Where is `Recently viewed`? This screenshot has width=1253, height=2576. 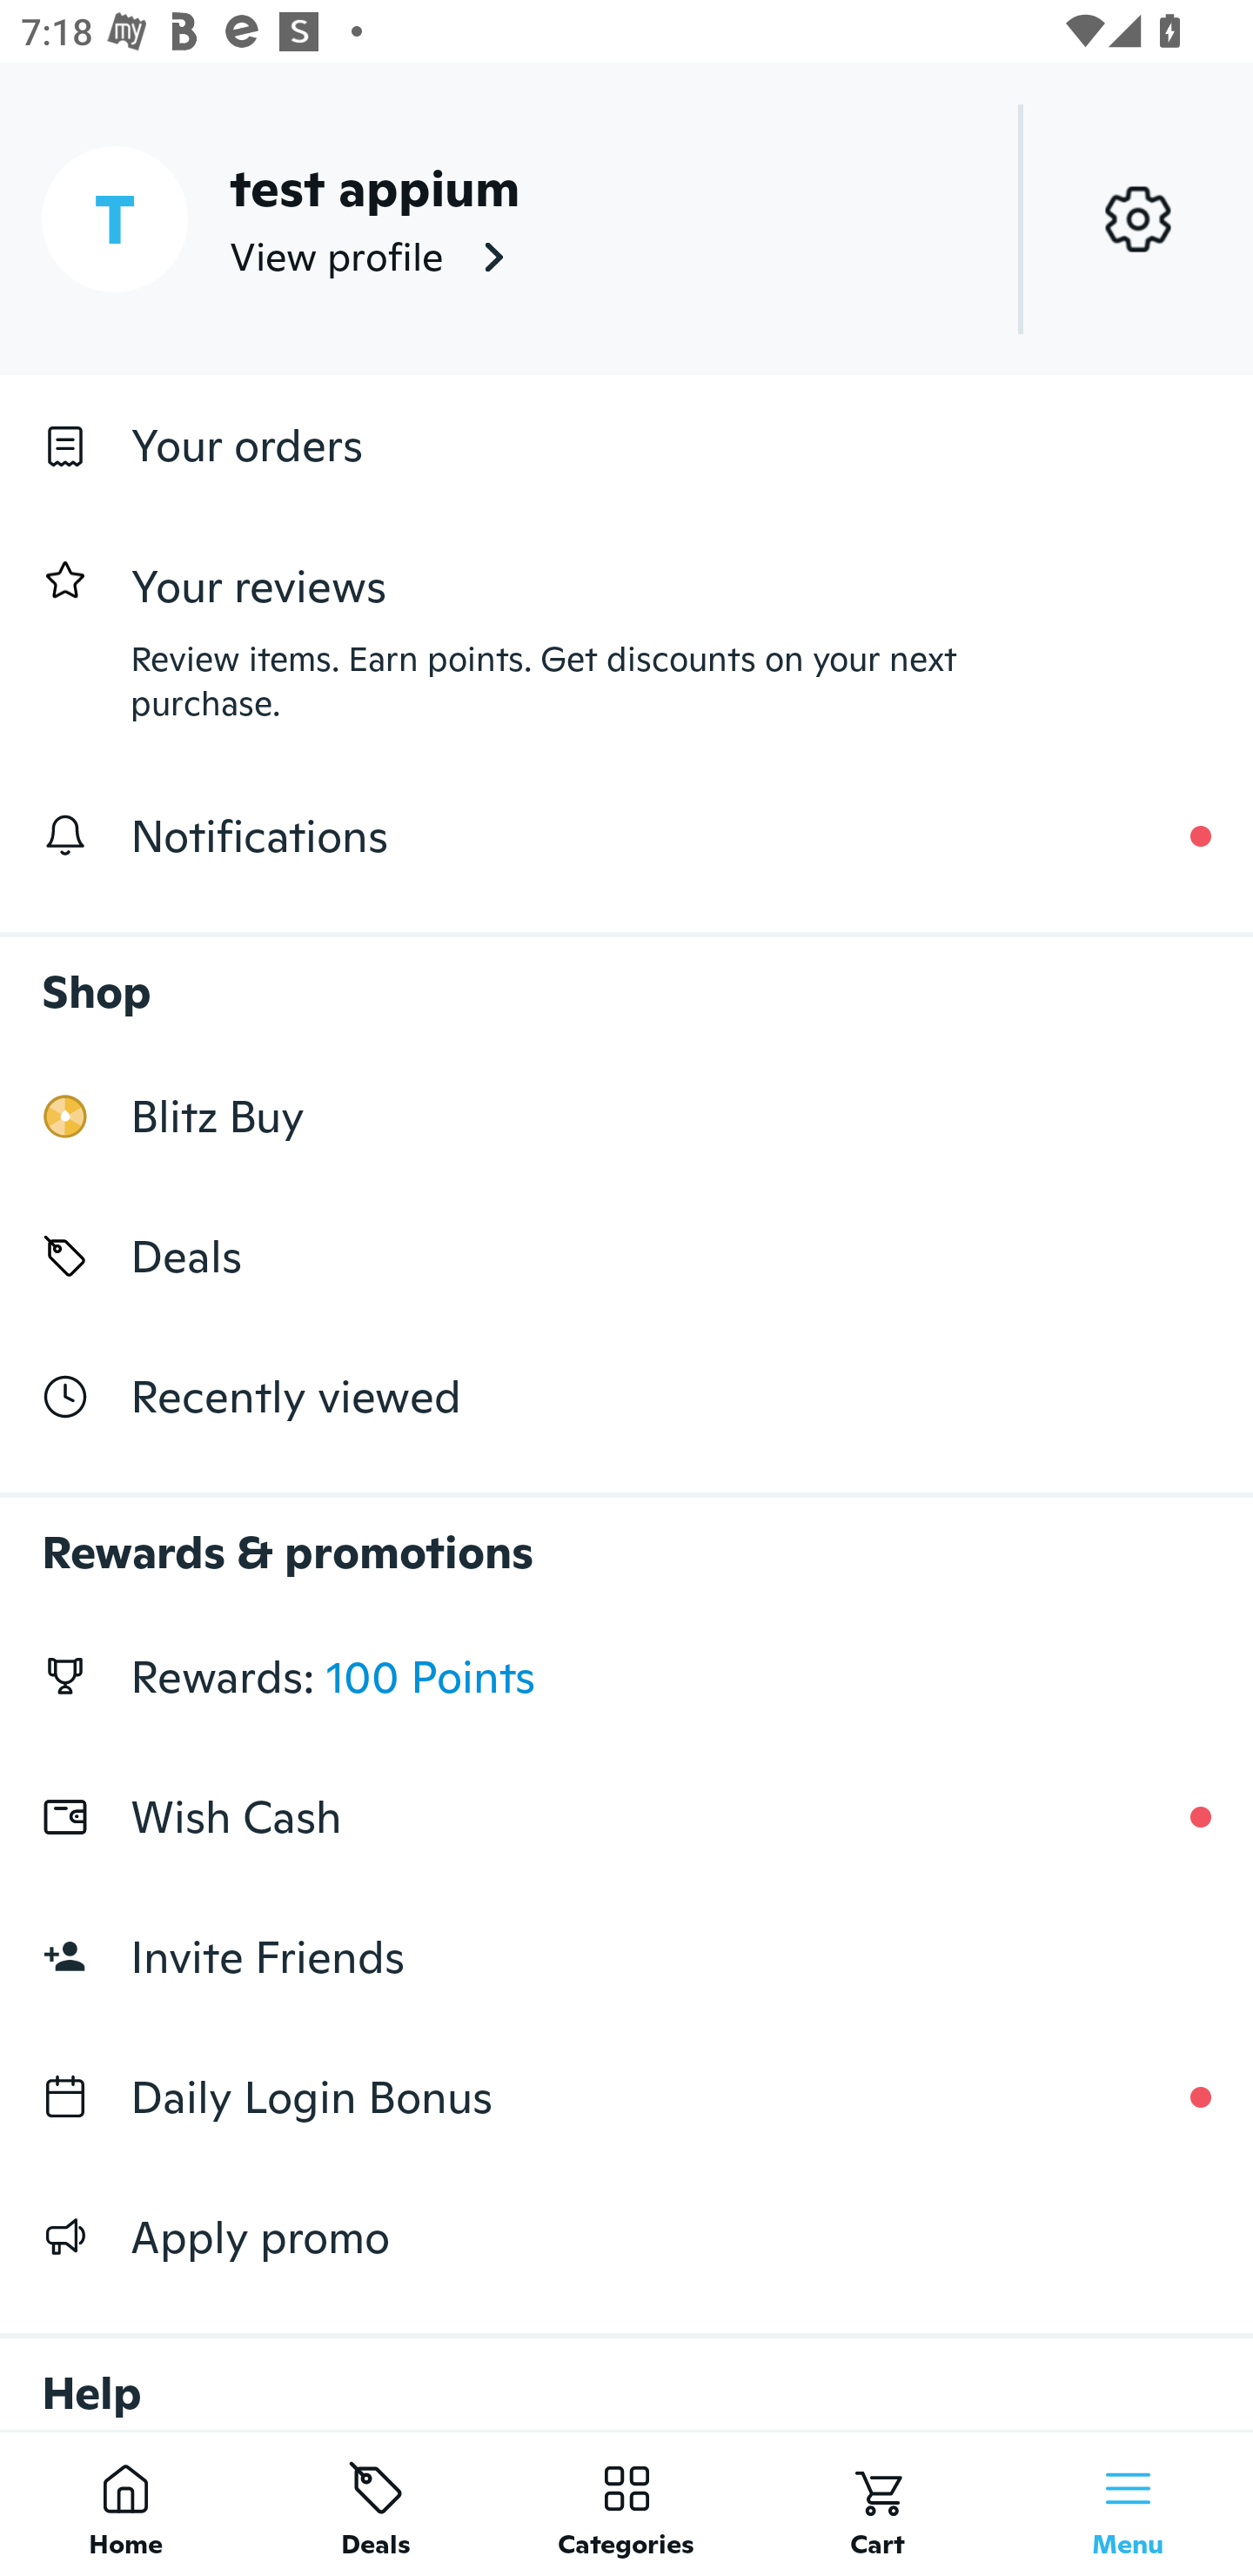 Recently viewed is located at coordinates (626, 1398).